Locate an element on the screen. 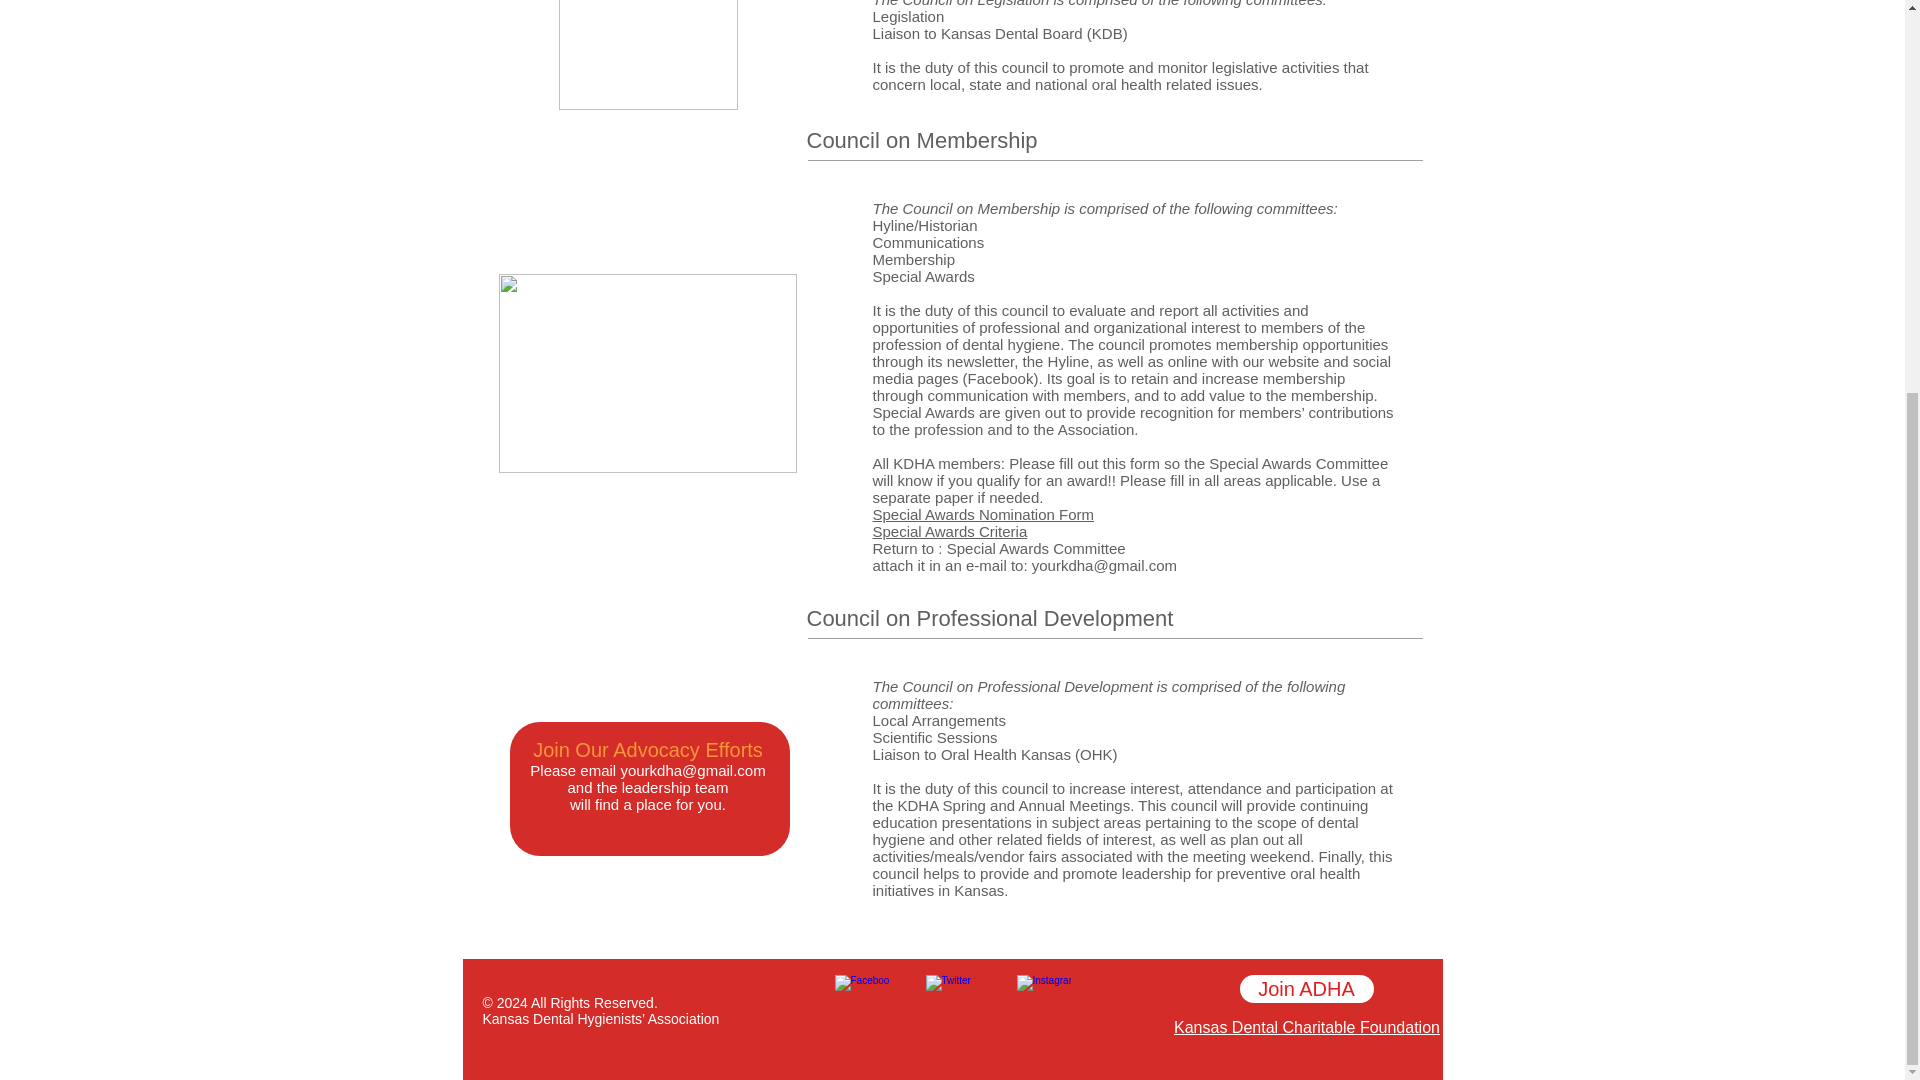 The image size is (1920, 1080). Join ADHA is located at coordinates (1307, 989).